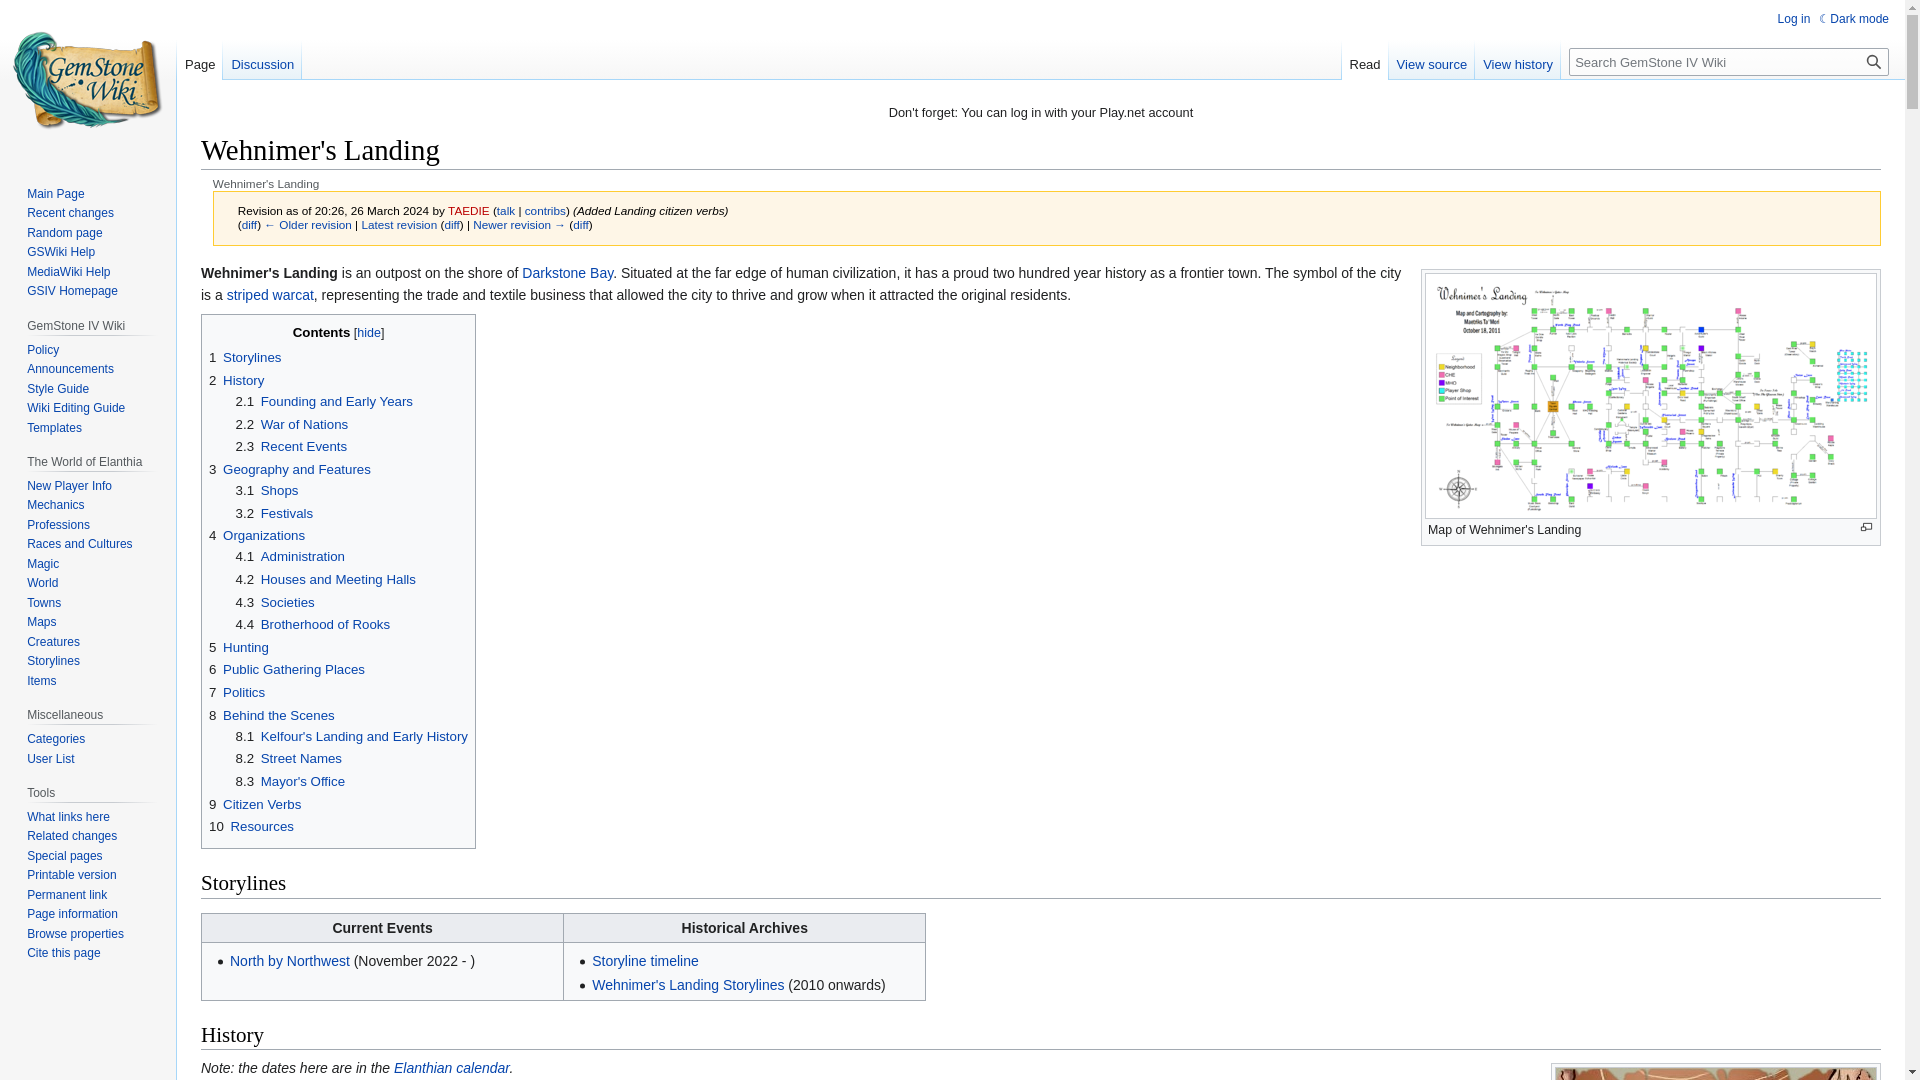 This screenshot has height=1080, width=1920. What do you see at coordinates (450, 224) in the screenshot?
I see `Wehnimer's Landing` at bounding box center [450, 224].